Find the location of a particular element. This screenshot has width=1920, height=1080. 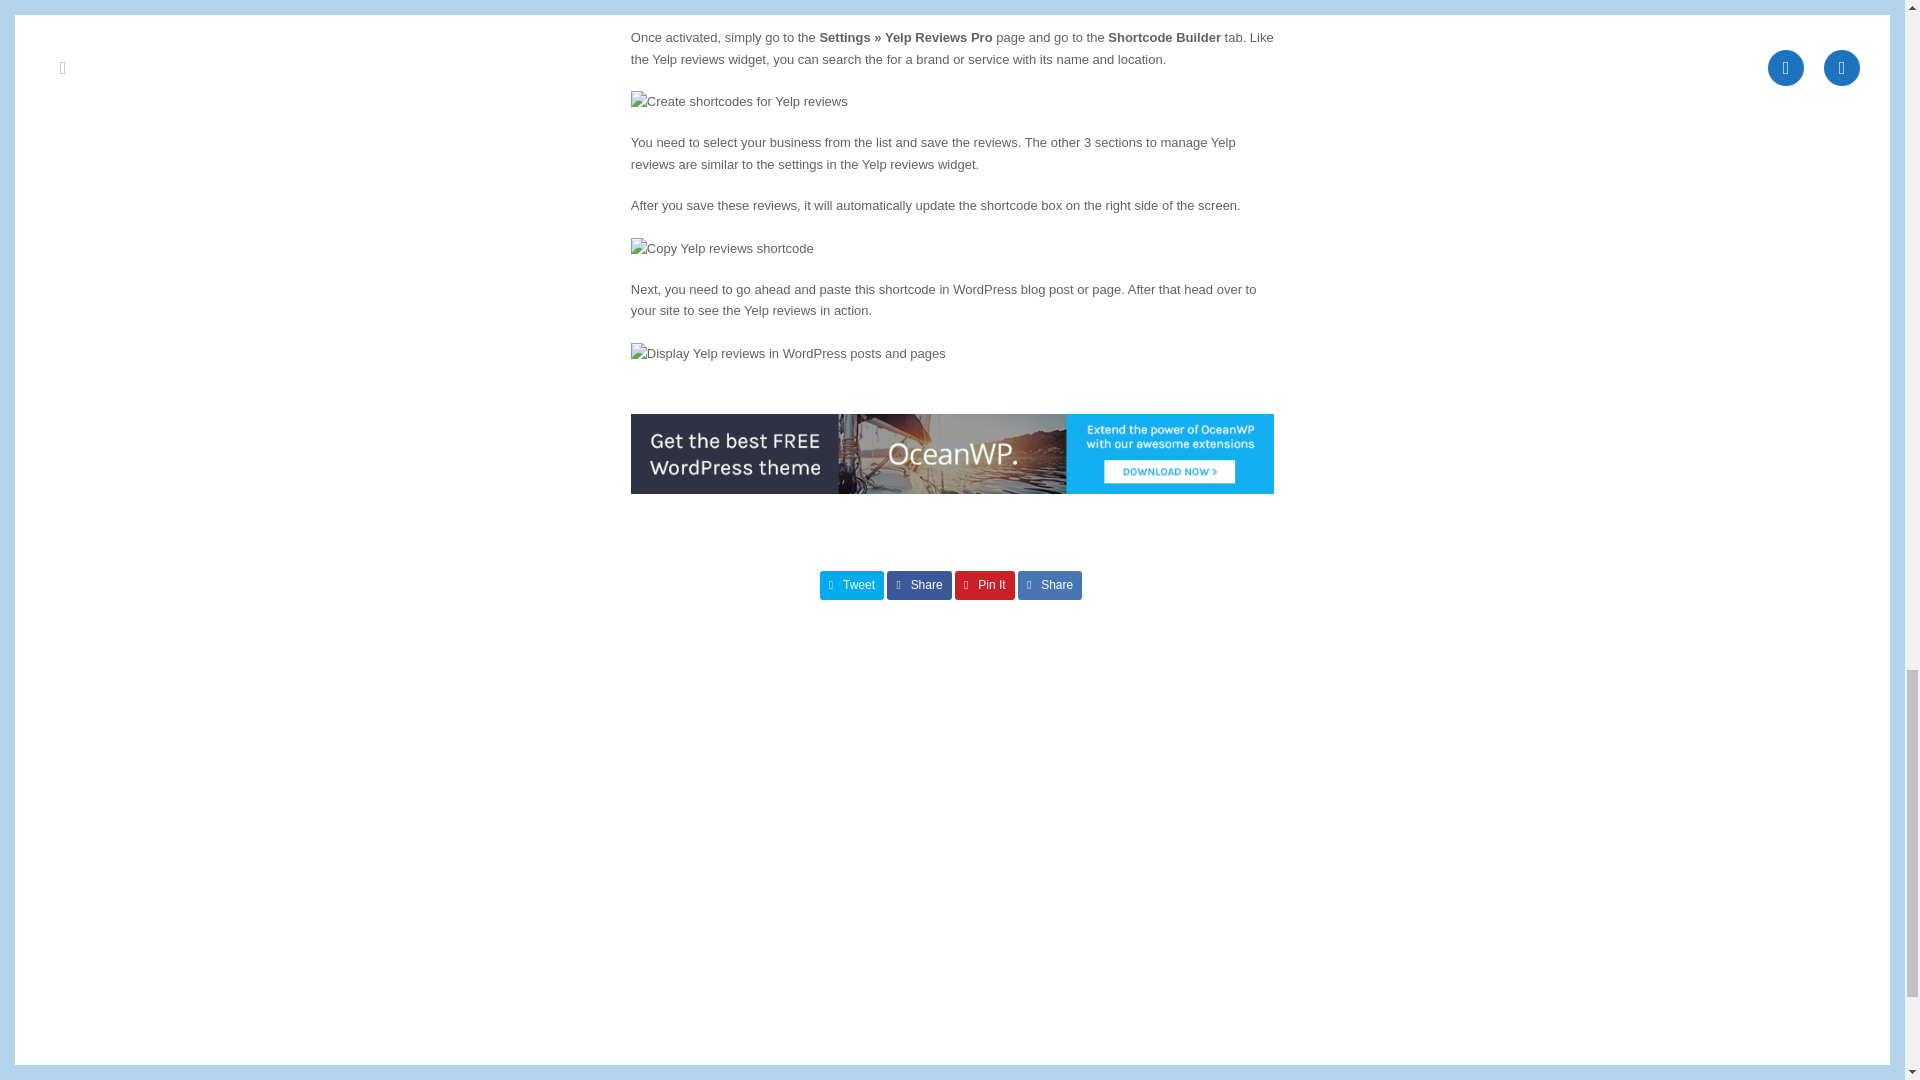

Share is located at coordinates (1050, 586).